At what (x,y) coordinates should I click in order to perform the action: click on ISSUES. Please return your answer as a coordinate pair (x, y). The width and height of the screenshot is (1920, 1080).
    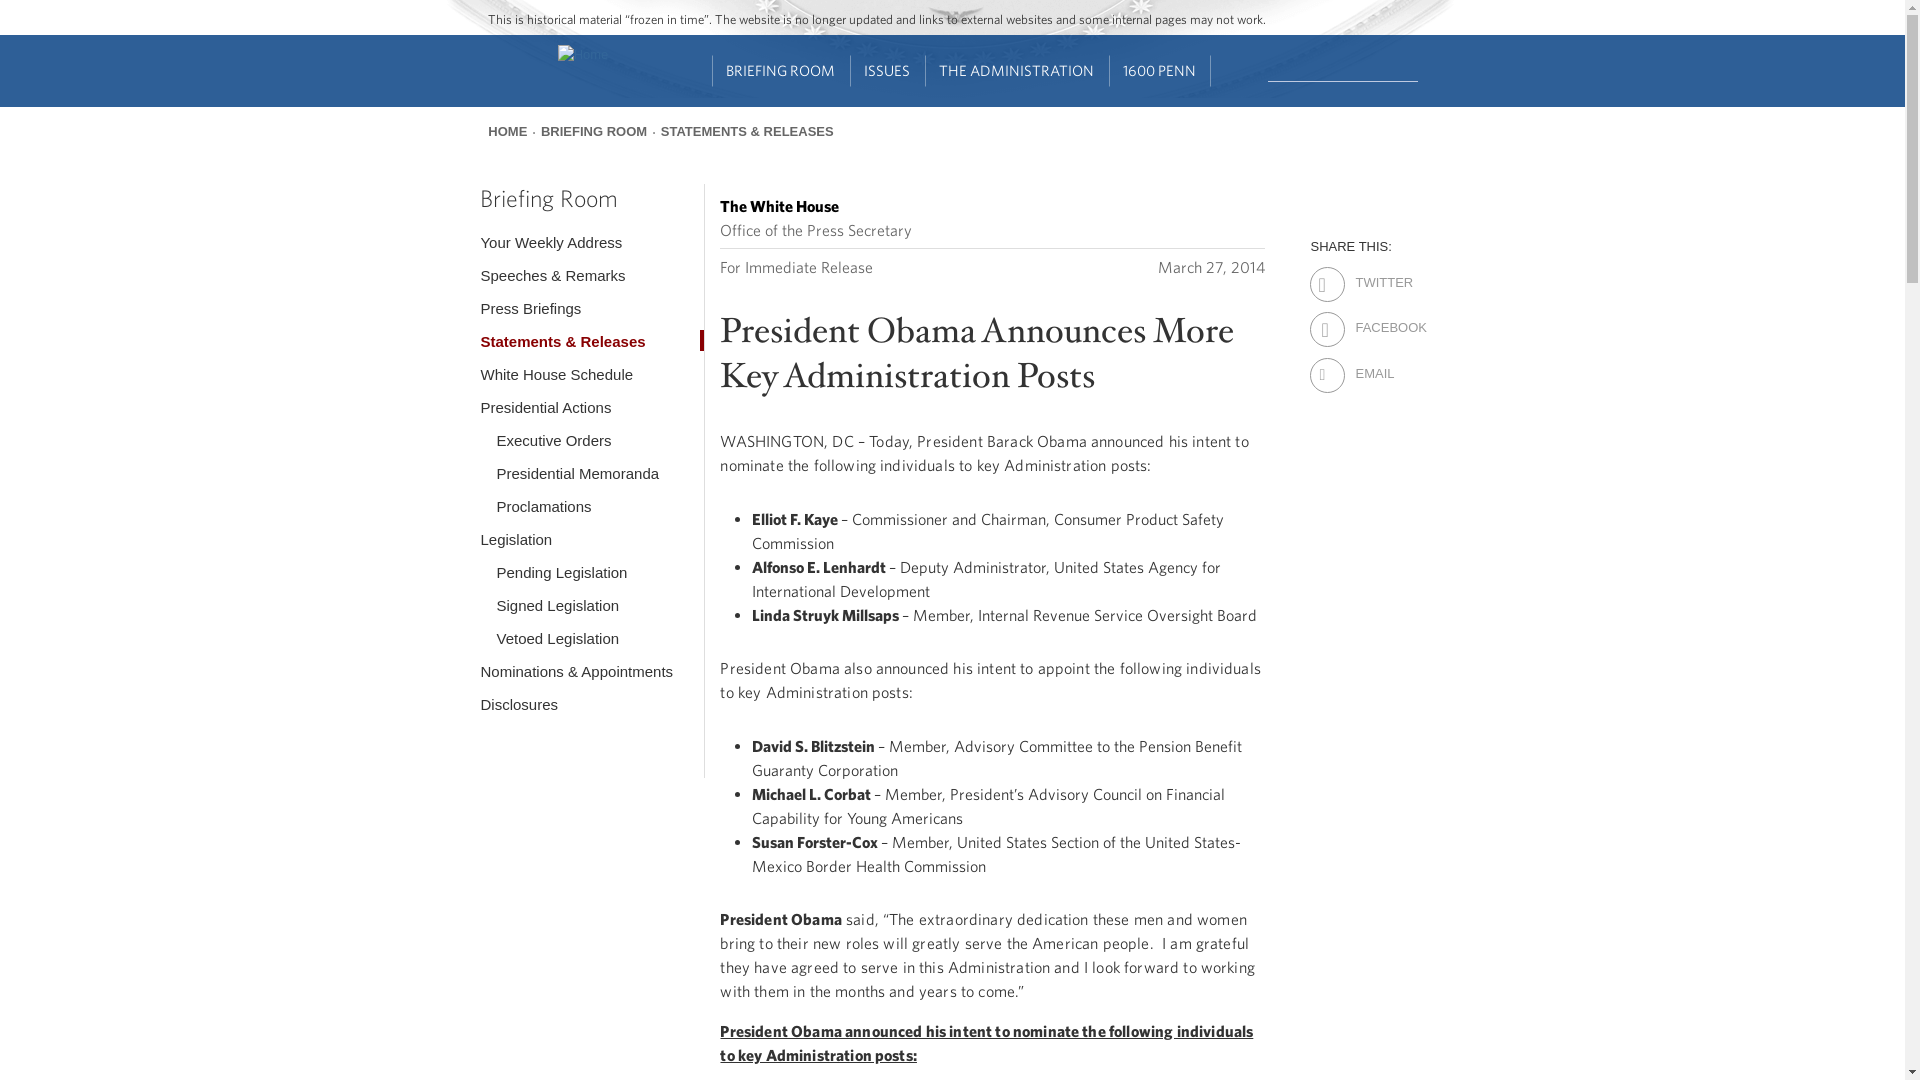
    Looking at the image, I should click on (888, 71).